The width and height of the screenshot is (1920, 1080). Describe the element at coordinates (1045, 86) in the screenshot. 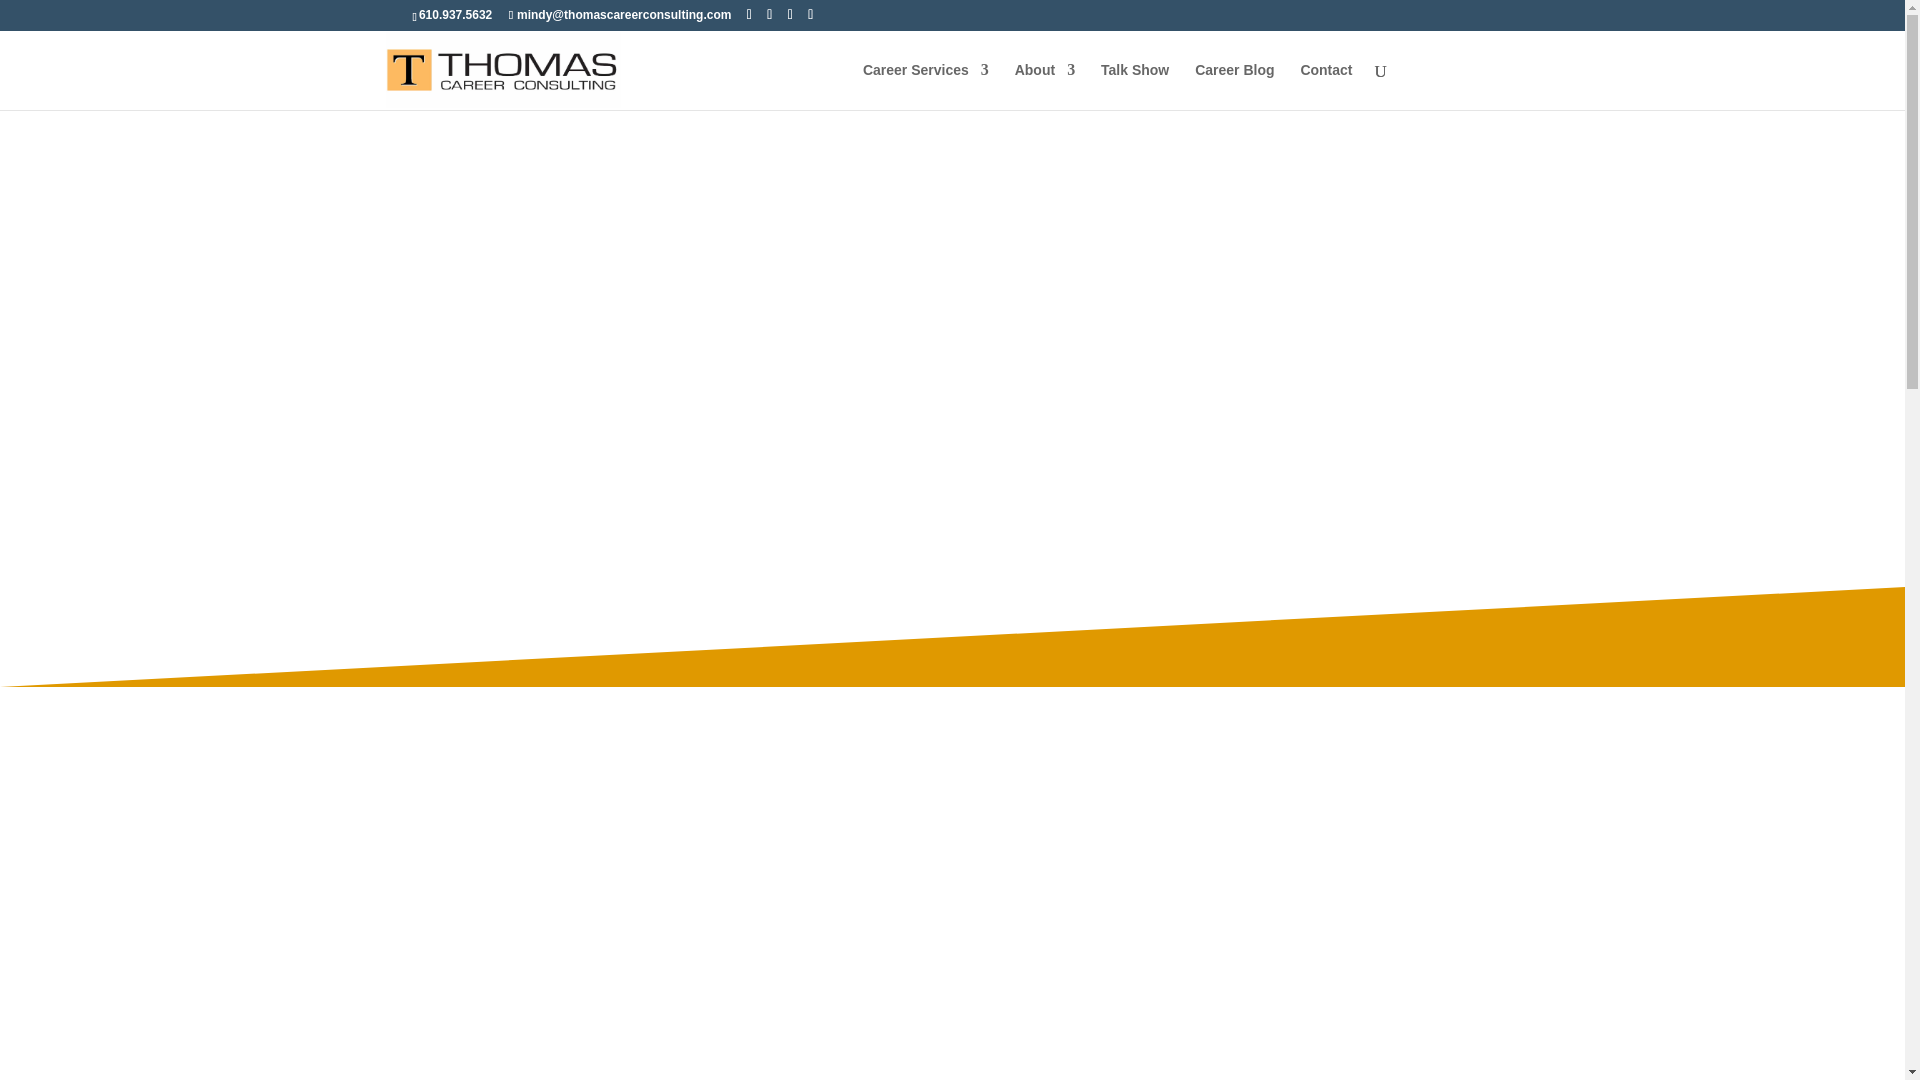

I see `About` at that location.